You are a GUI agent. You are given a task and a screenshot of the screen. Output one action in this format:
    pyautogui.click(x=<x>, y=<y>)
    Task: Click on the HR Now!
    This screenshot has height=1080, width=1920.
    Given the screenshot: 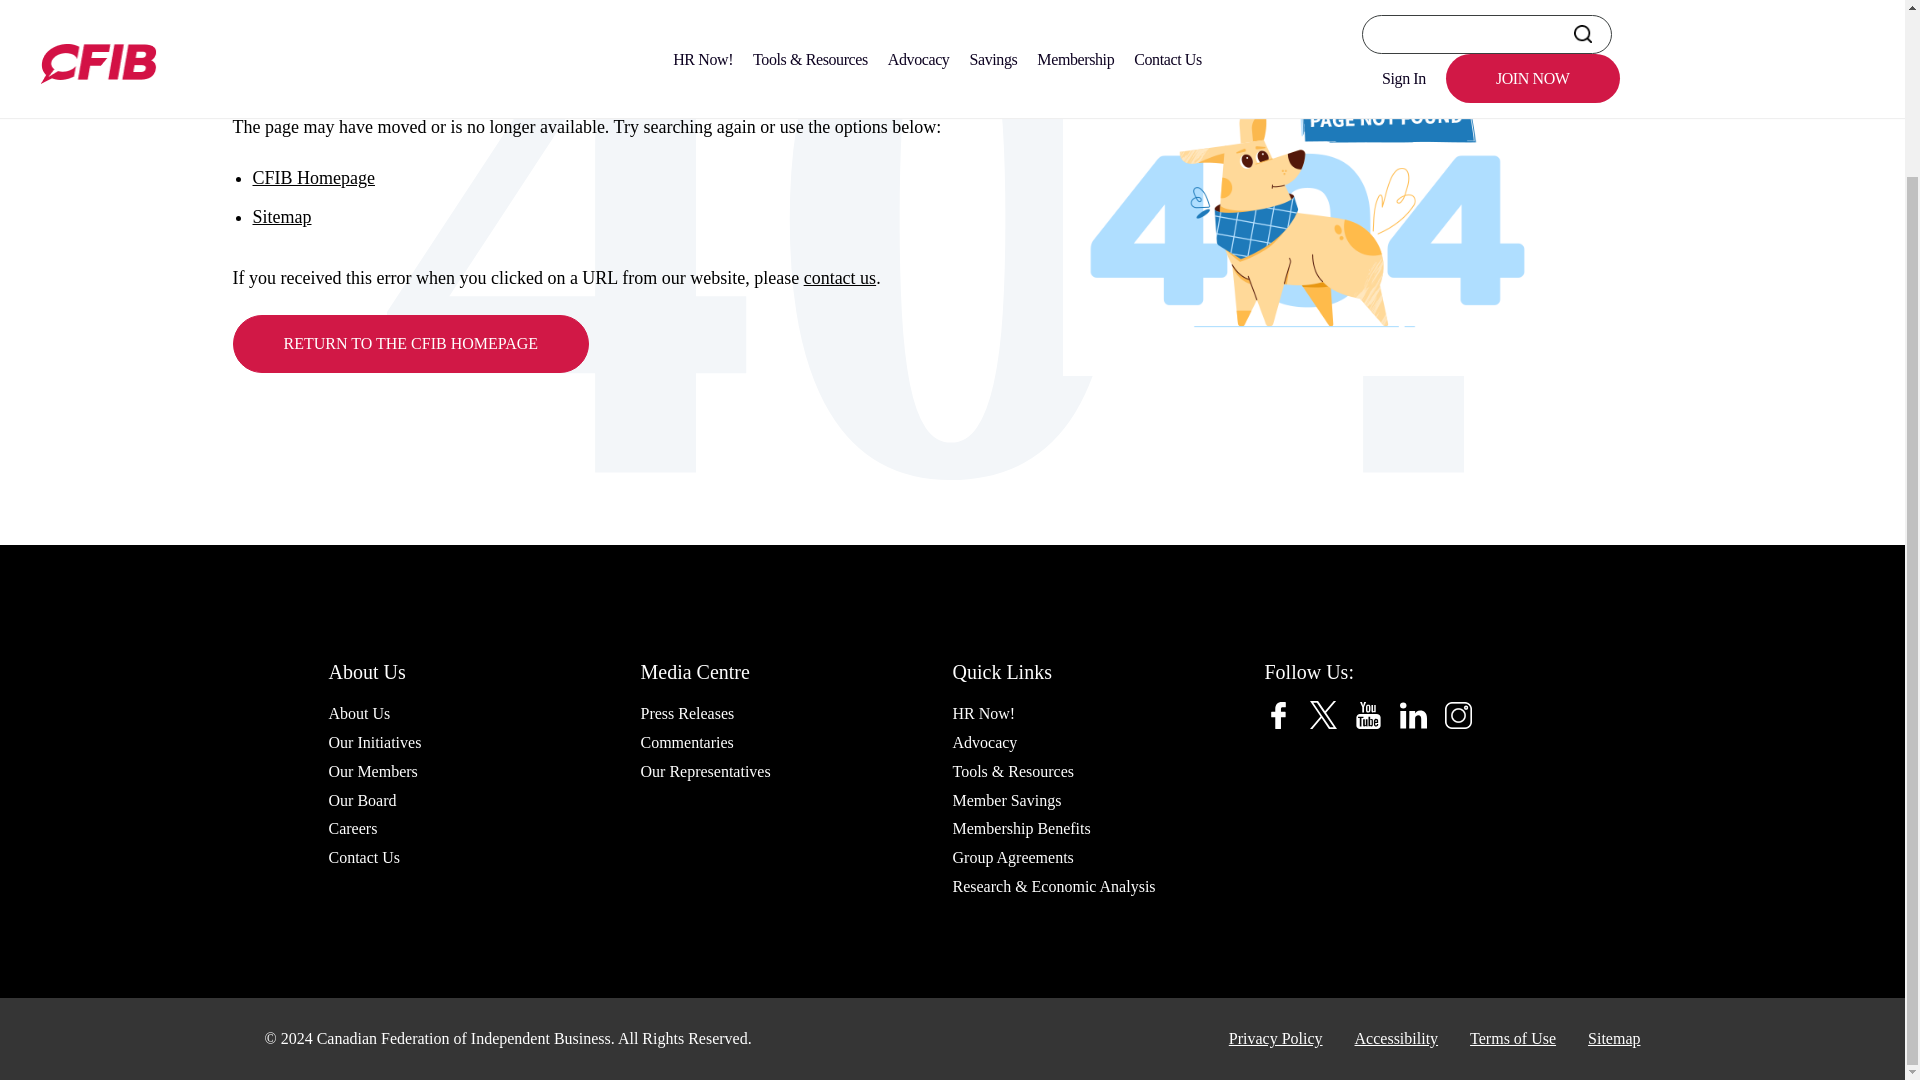 What is the action you would take?
    pyautogui.click(x=984, y=712)
    